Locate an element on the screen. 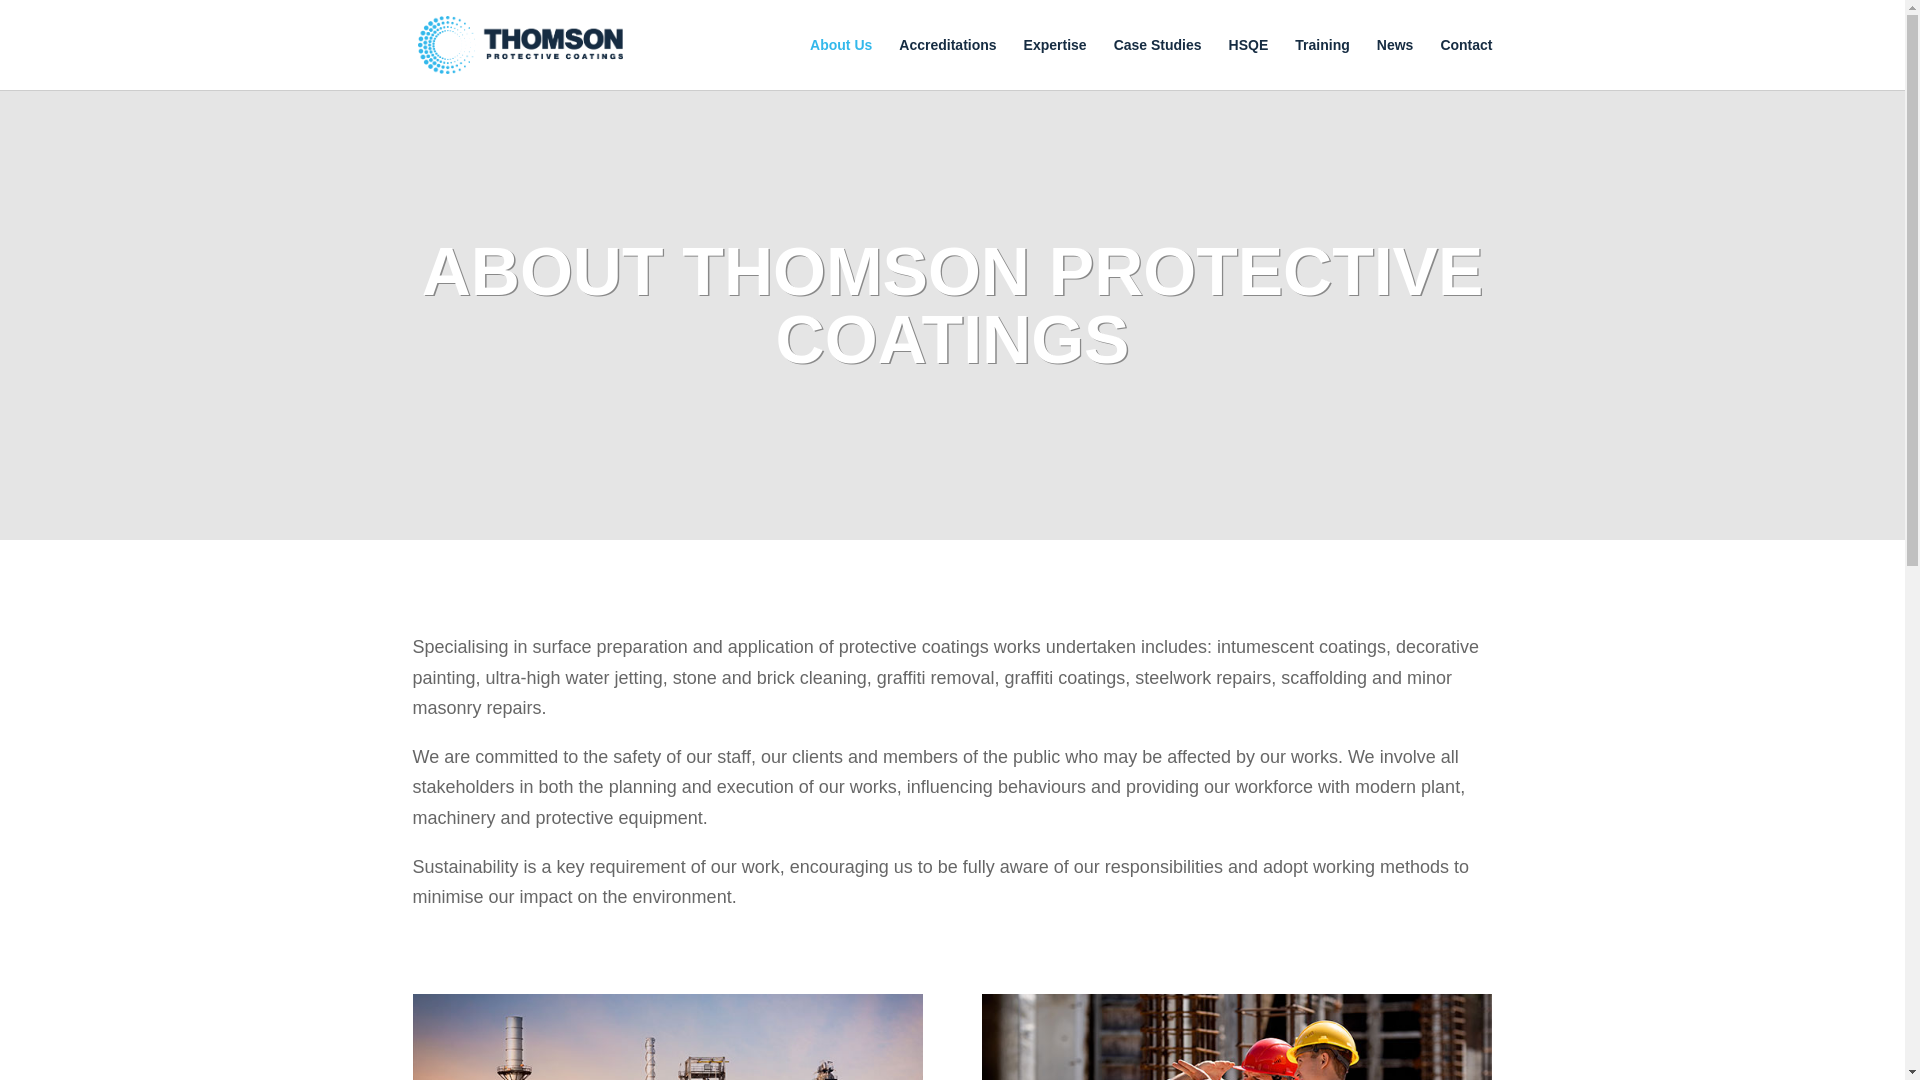 This screenshot has width=1920, height=1080. Training is located at coordinates (1322, 63).